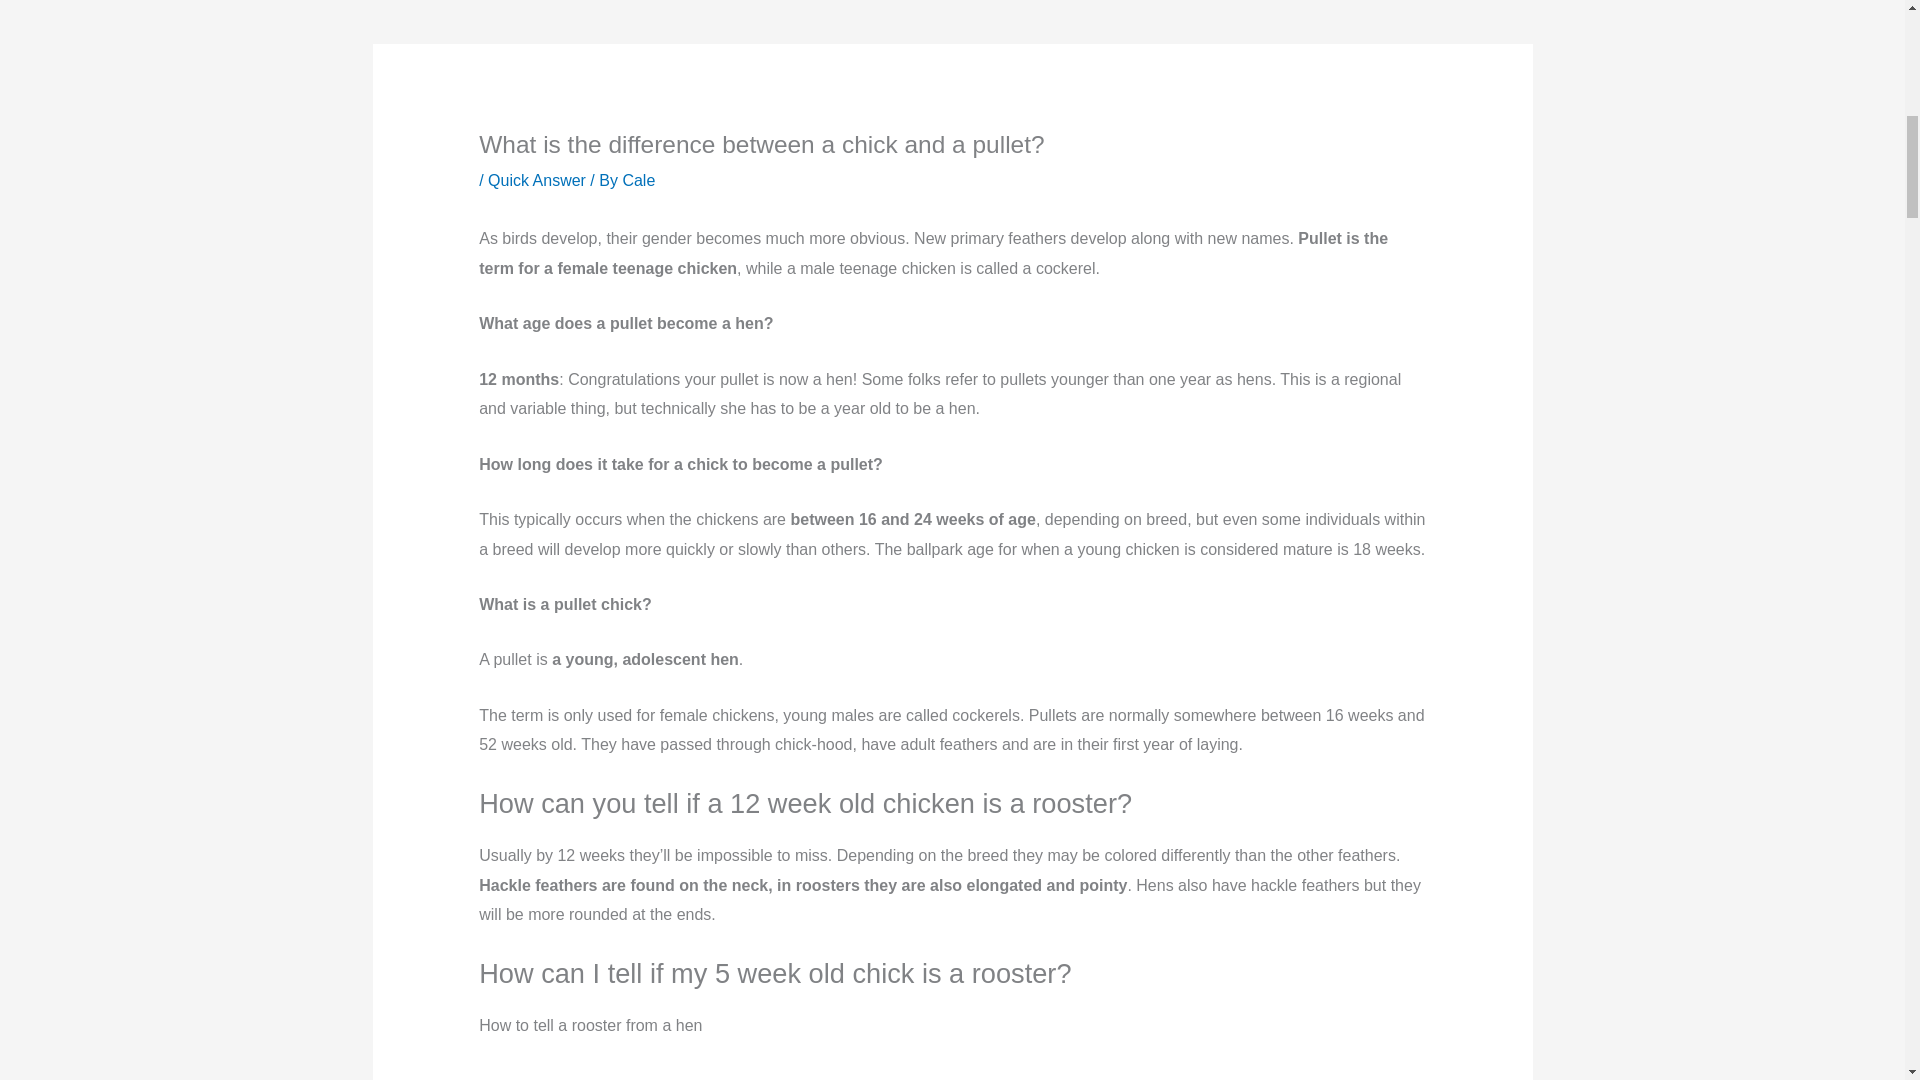 This screenshot has height=1080, width=1920. What do you see at coordinates (952, 1072) in the screenshot?
I see `How to tell a rooster from a hen` at bounding box center [952, 1072].